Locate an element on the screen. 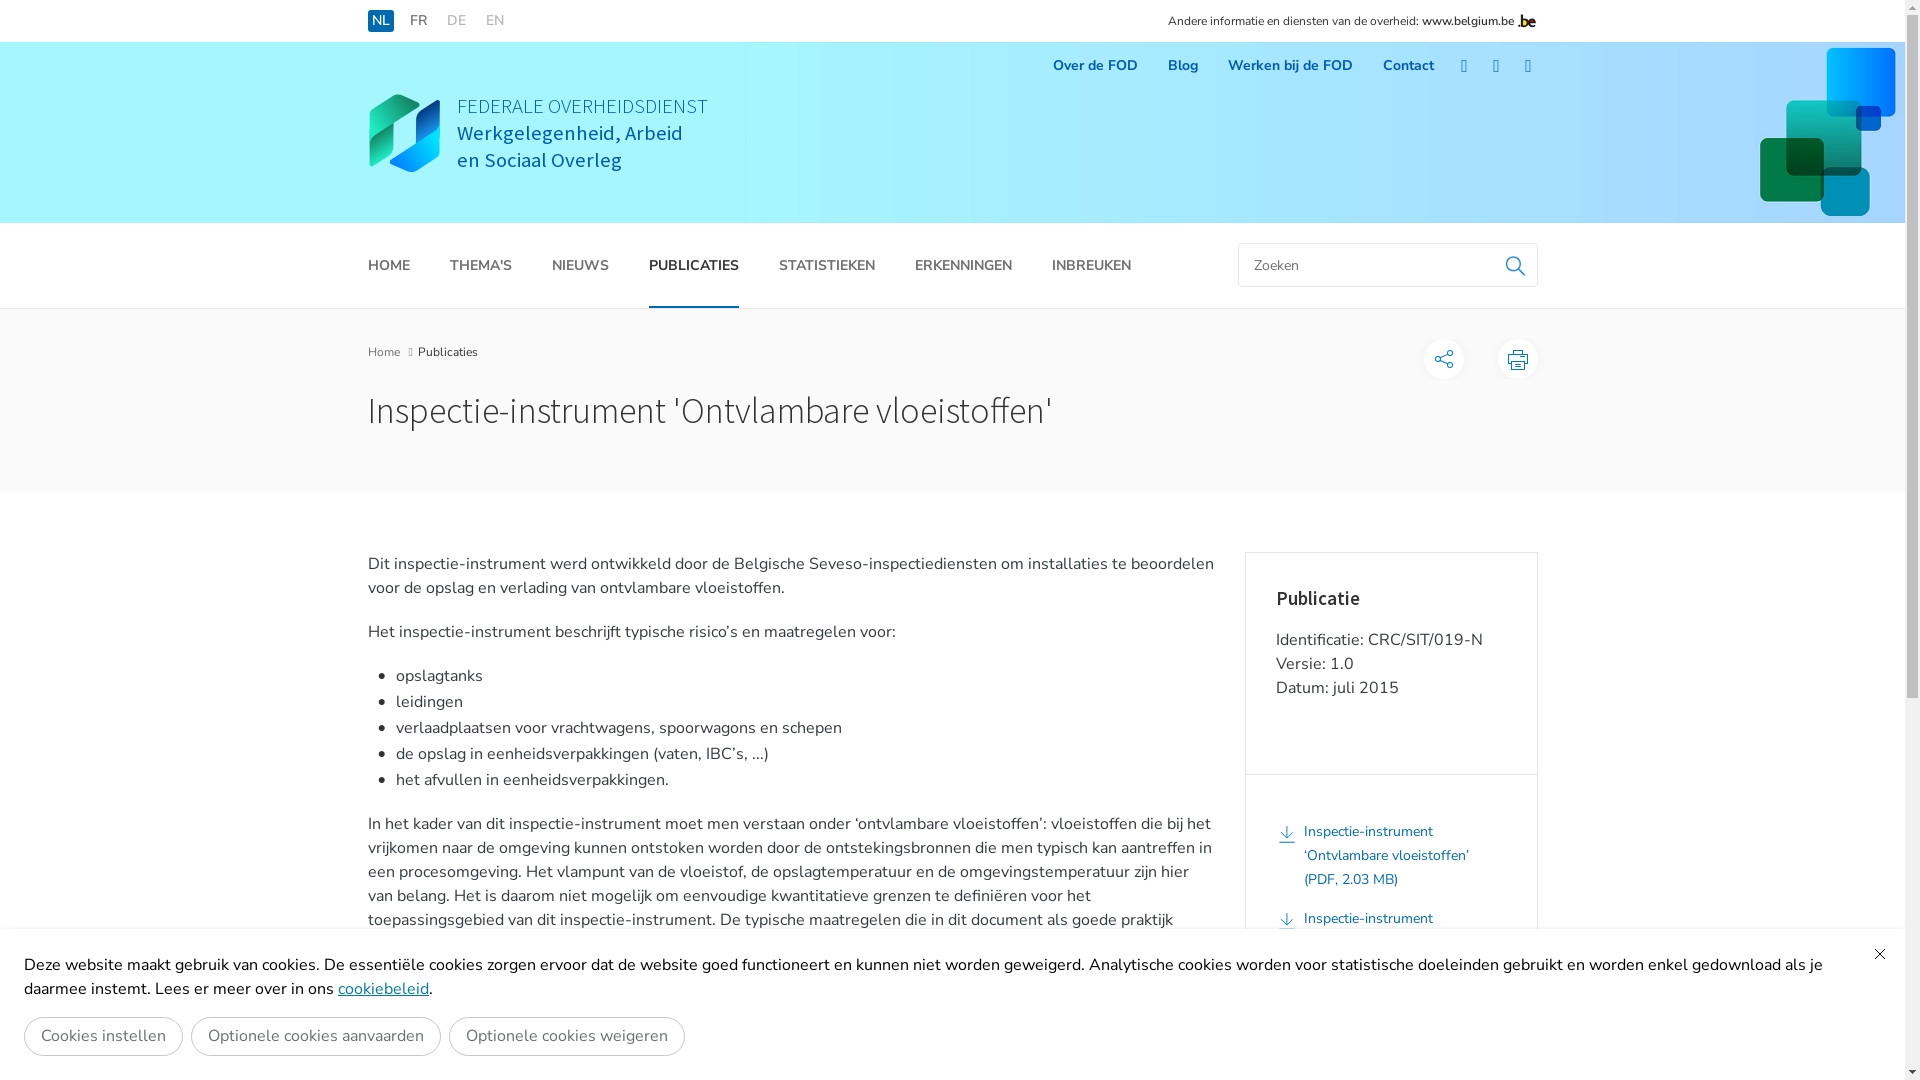 The height and width of the screenshot is (1080, 1920). Over de FOD is located at coordinates (1094, 66).